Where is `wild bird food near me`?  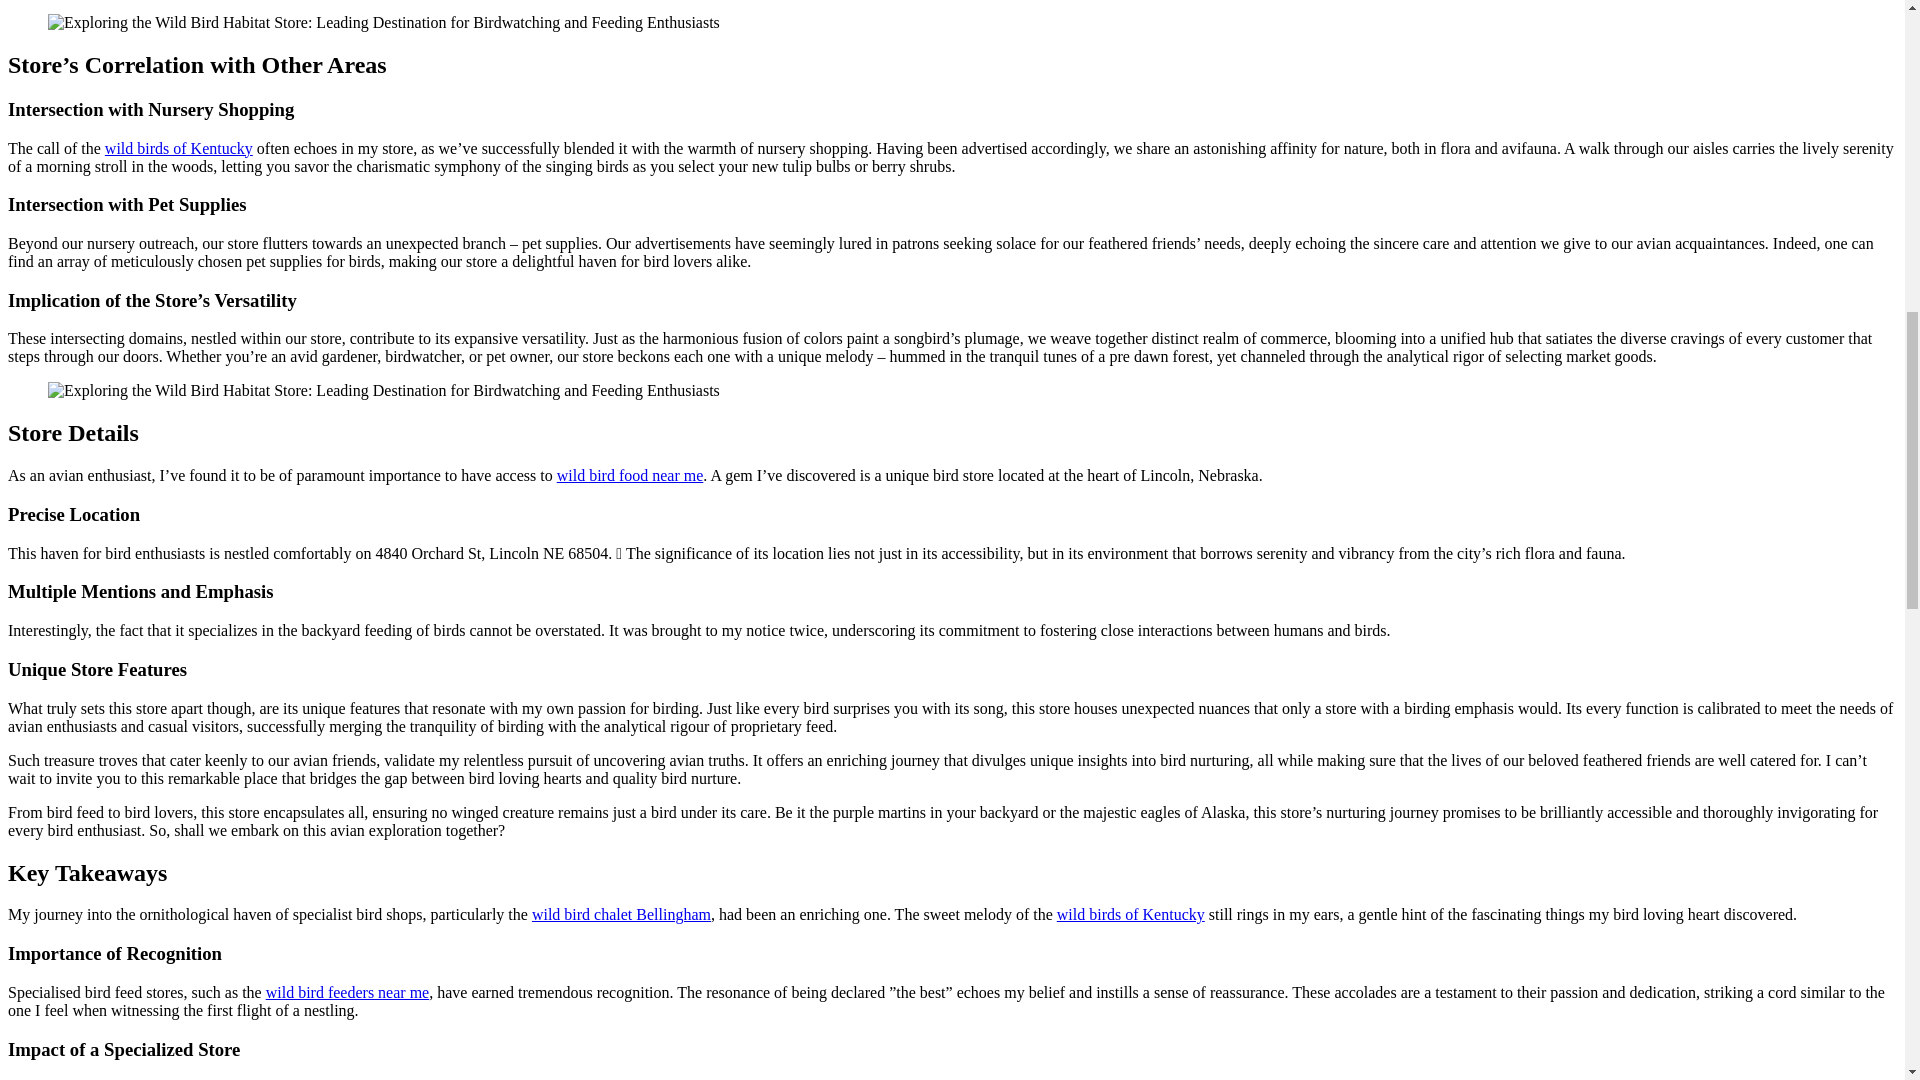
wild bird food near me is located at coordinates (630, 474).